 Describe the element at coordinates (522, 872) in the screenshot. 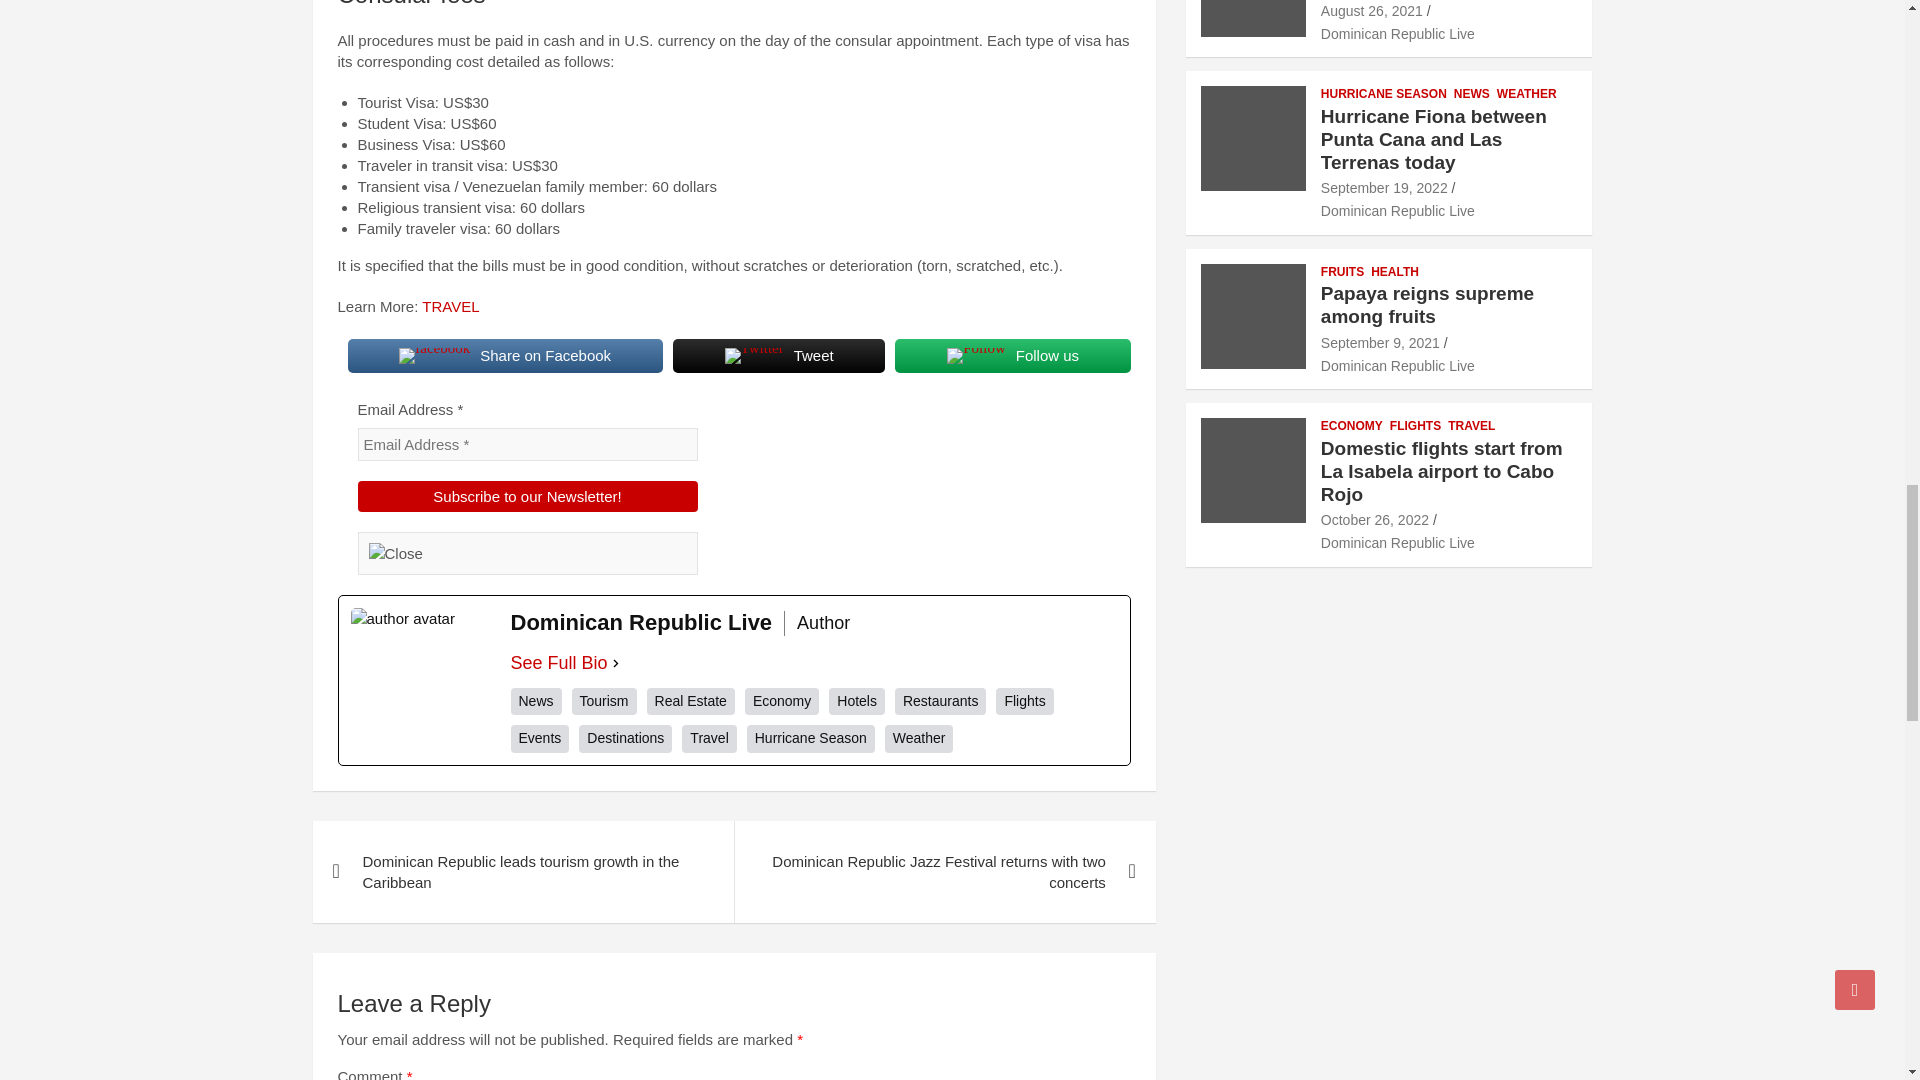

I see `Dominican Republic leads tourism growth in the Caribbean` at that location.